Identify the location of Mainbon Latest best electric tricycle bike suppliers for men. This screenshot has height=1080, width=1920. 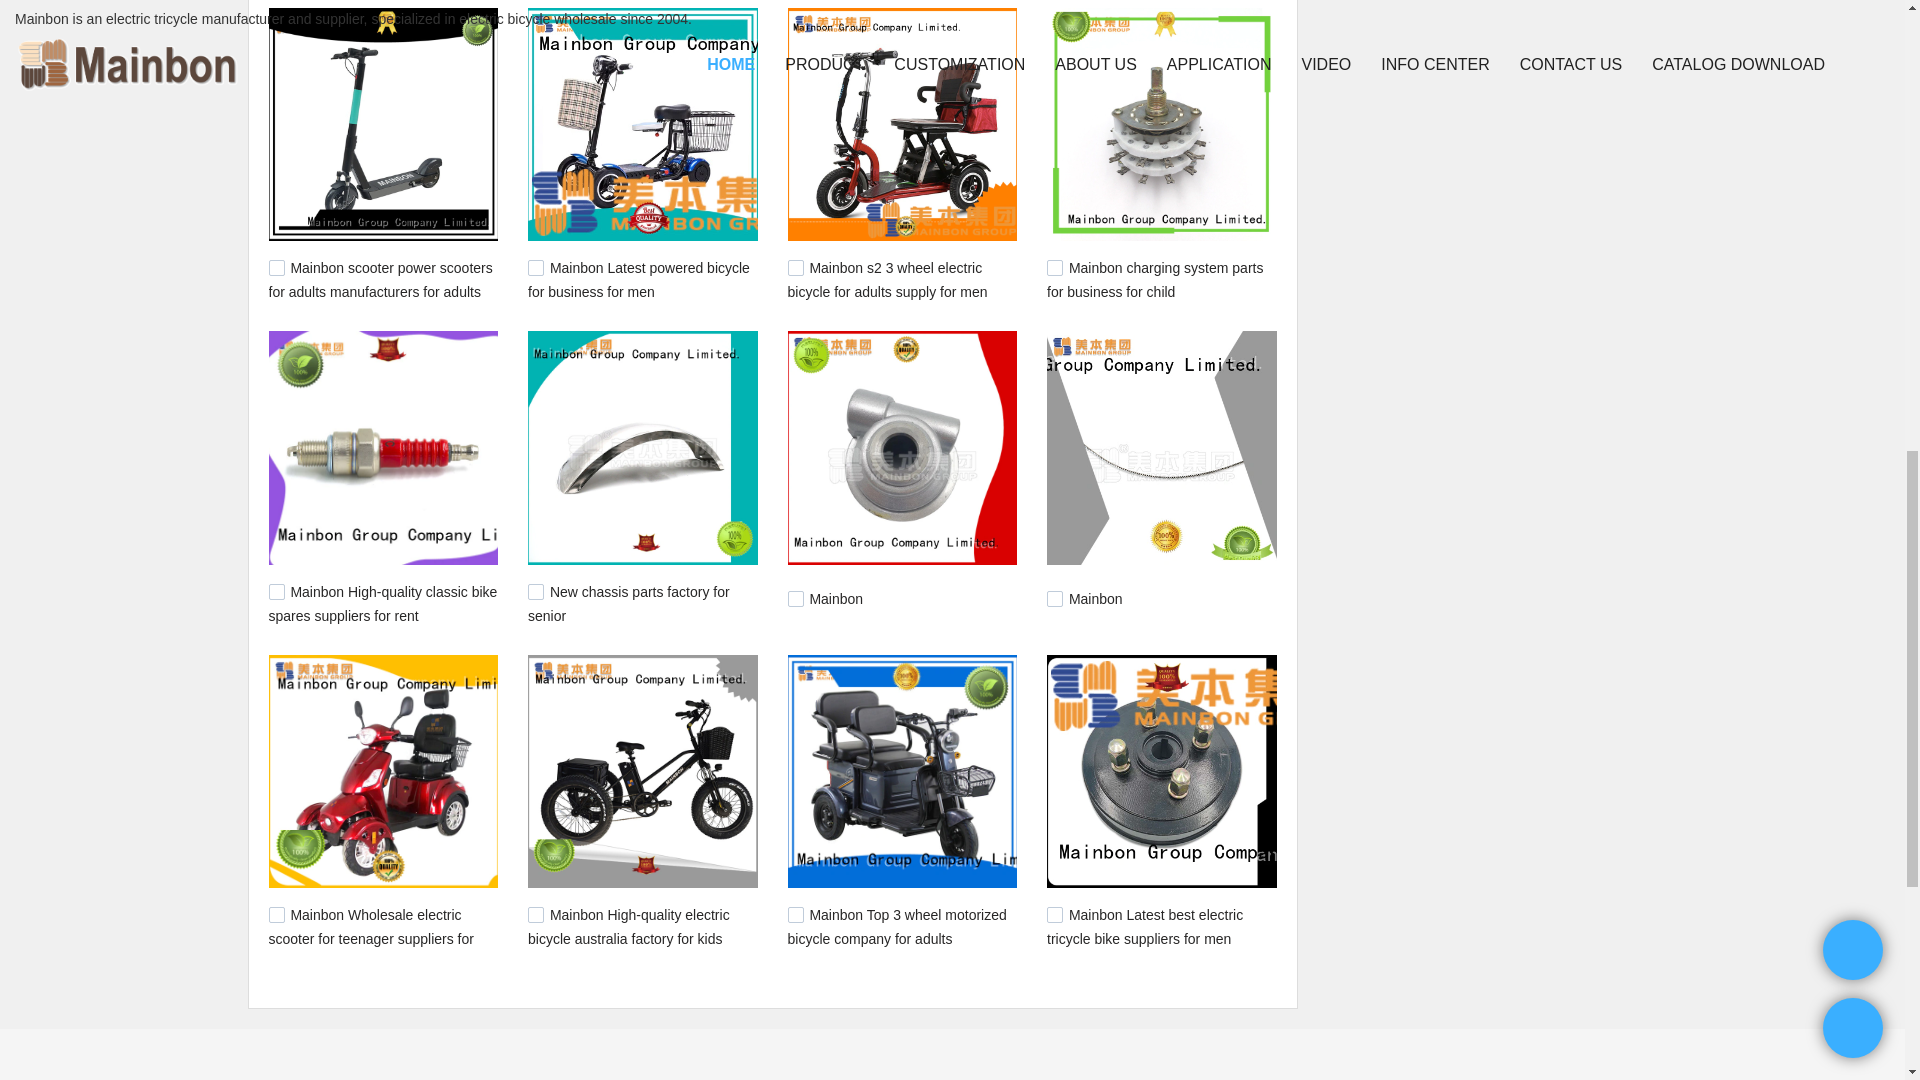
(1144, 927).